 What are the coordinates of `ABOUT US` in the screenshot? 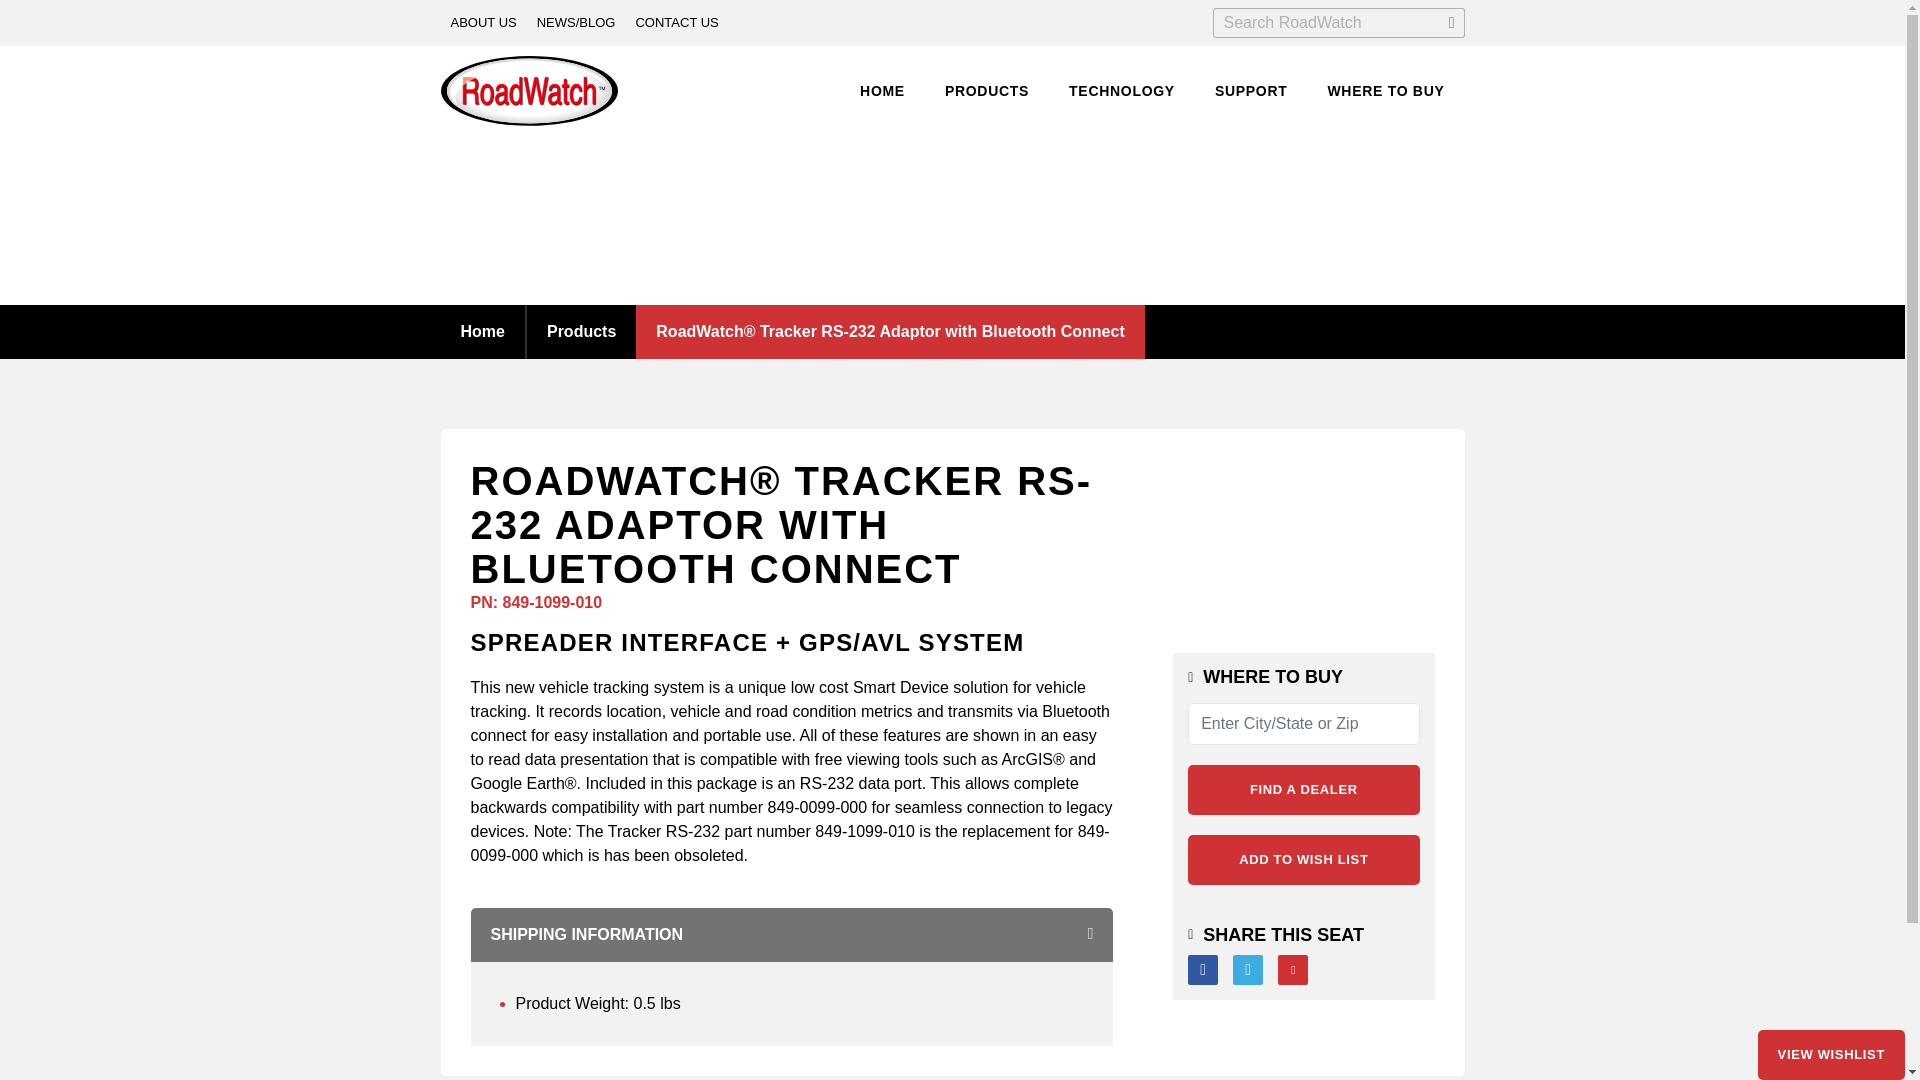 It's located at (482, 23).